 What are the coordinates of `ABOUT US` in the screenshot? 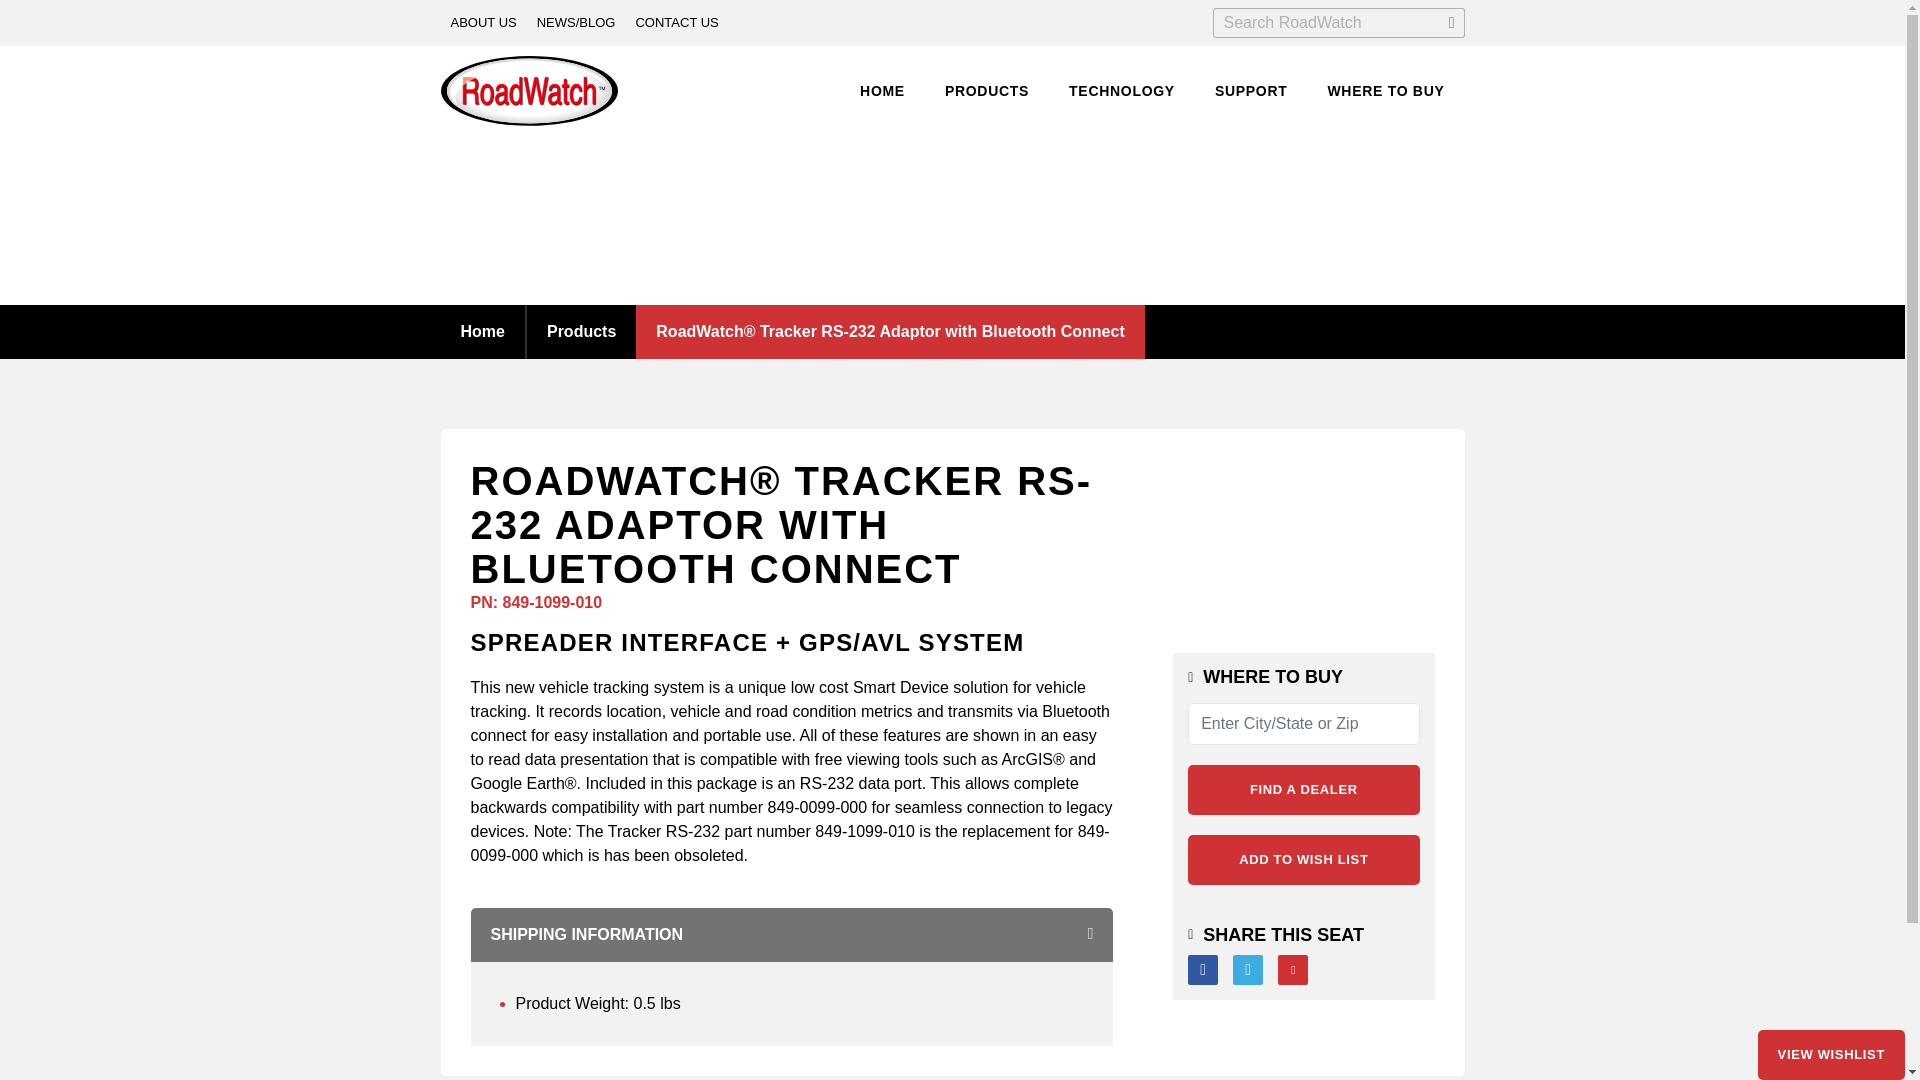 It's located at (482, 23).